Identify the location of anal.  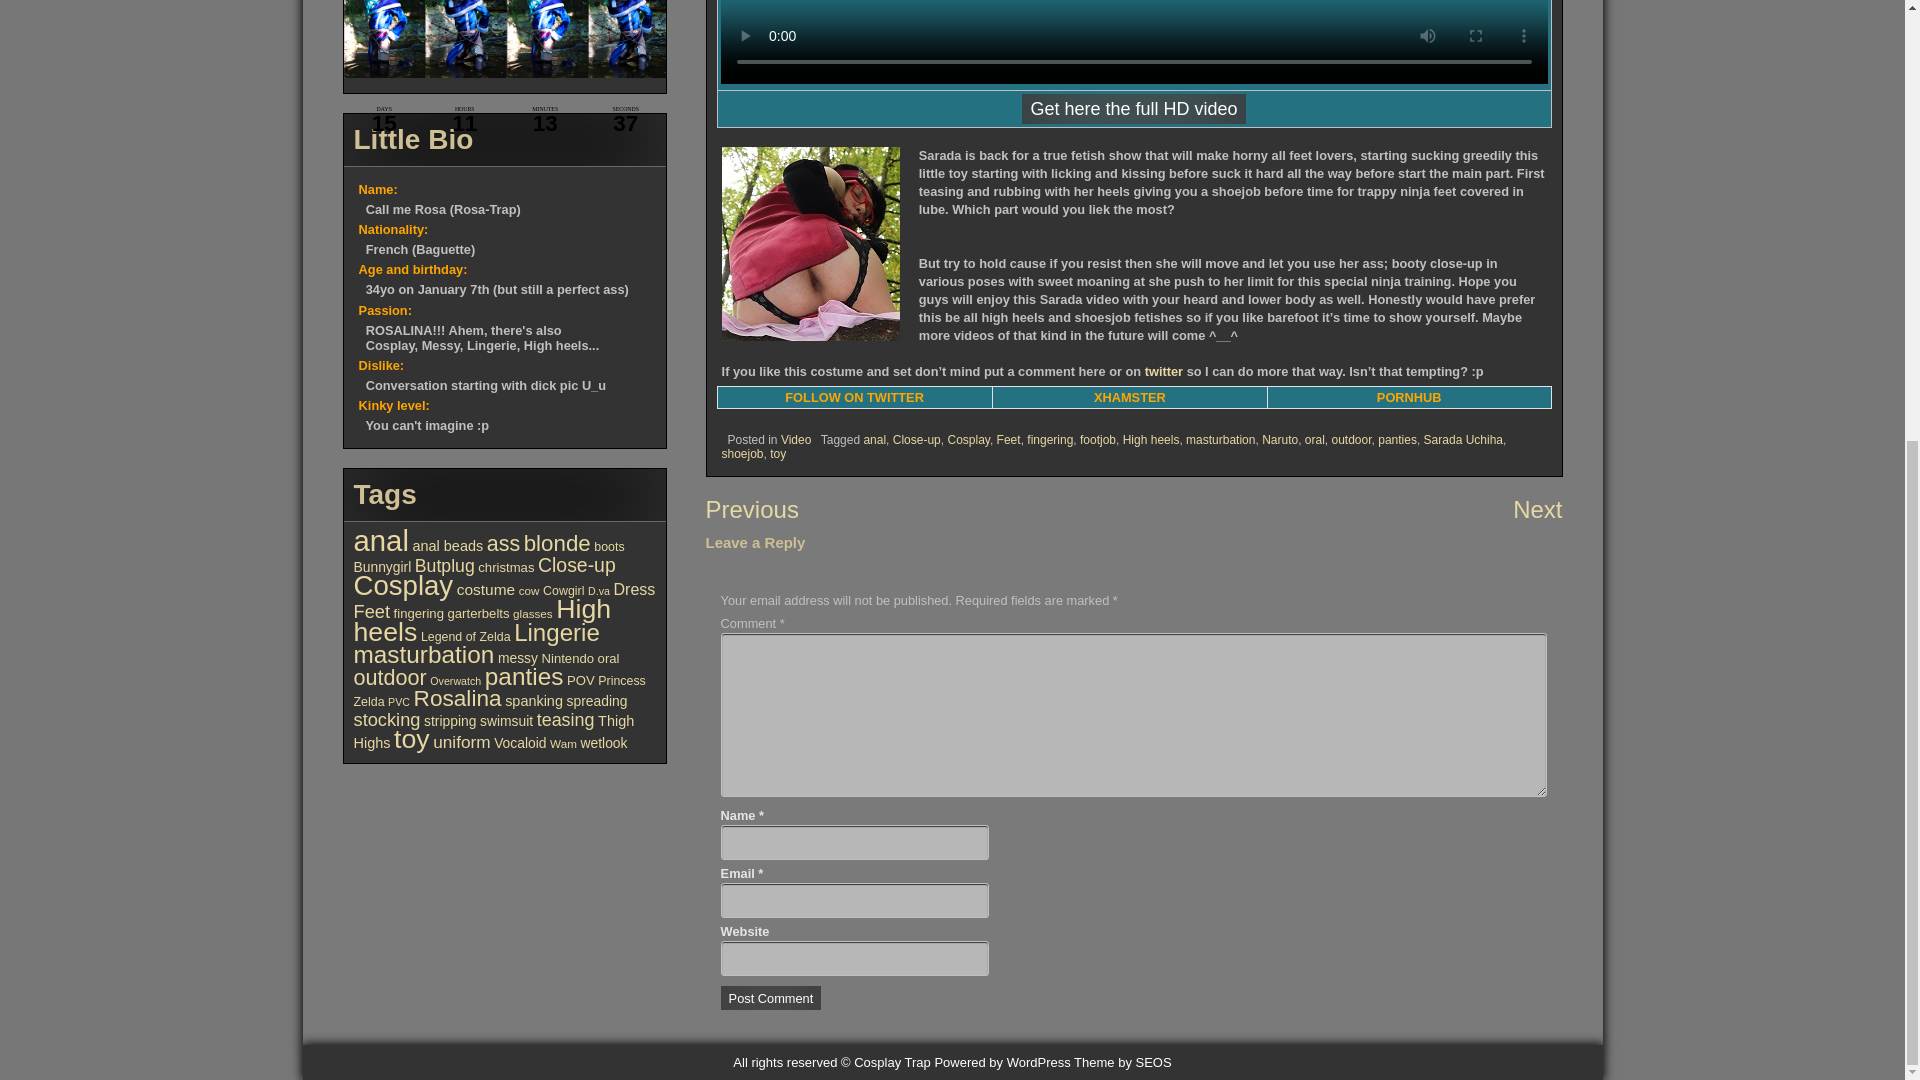
(874, 445).